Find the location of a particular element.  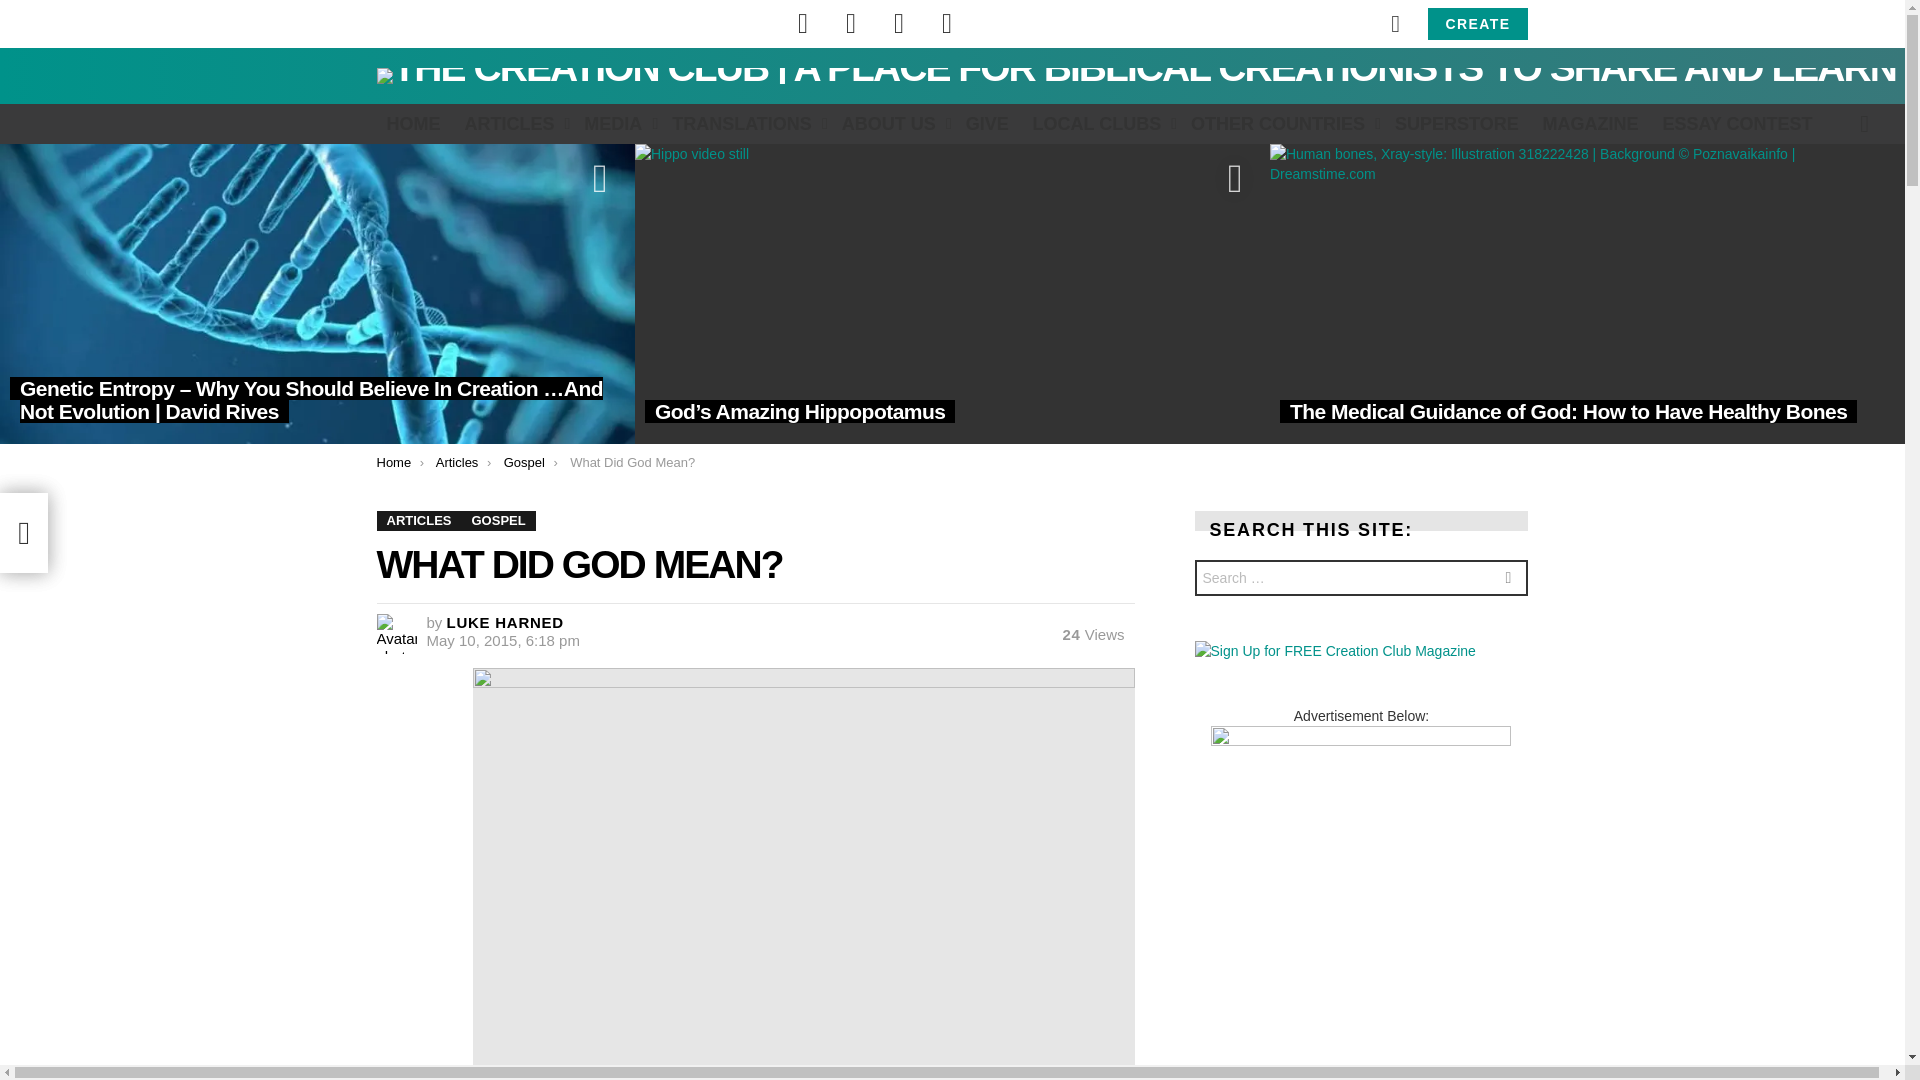

ARTICLES is located at coordinates (512, 124).